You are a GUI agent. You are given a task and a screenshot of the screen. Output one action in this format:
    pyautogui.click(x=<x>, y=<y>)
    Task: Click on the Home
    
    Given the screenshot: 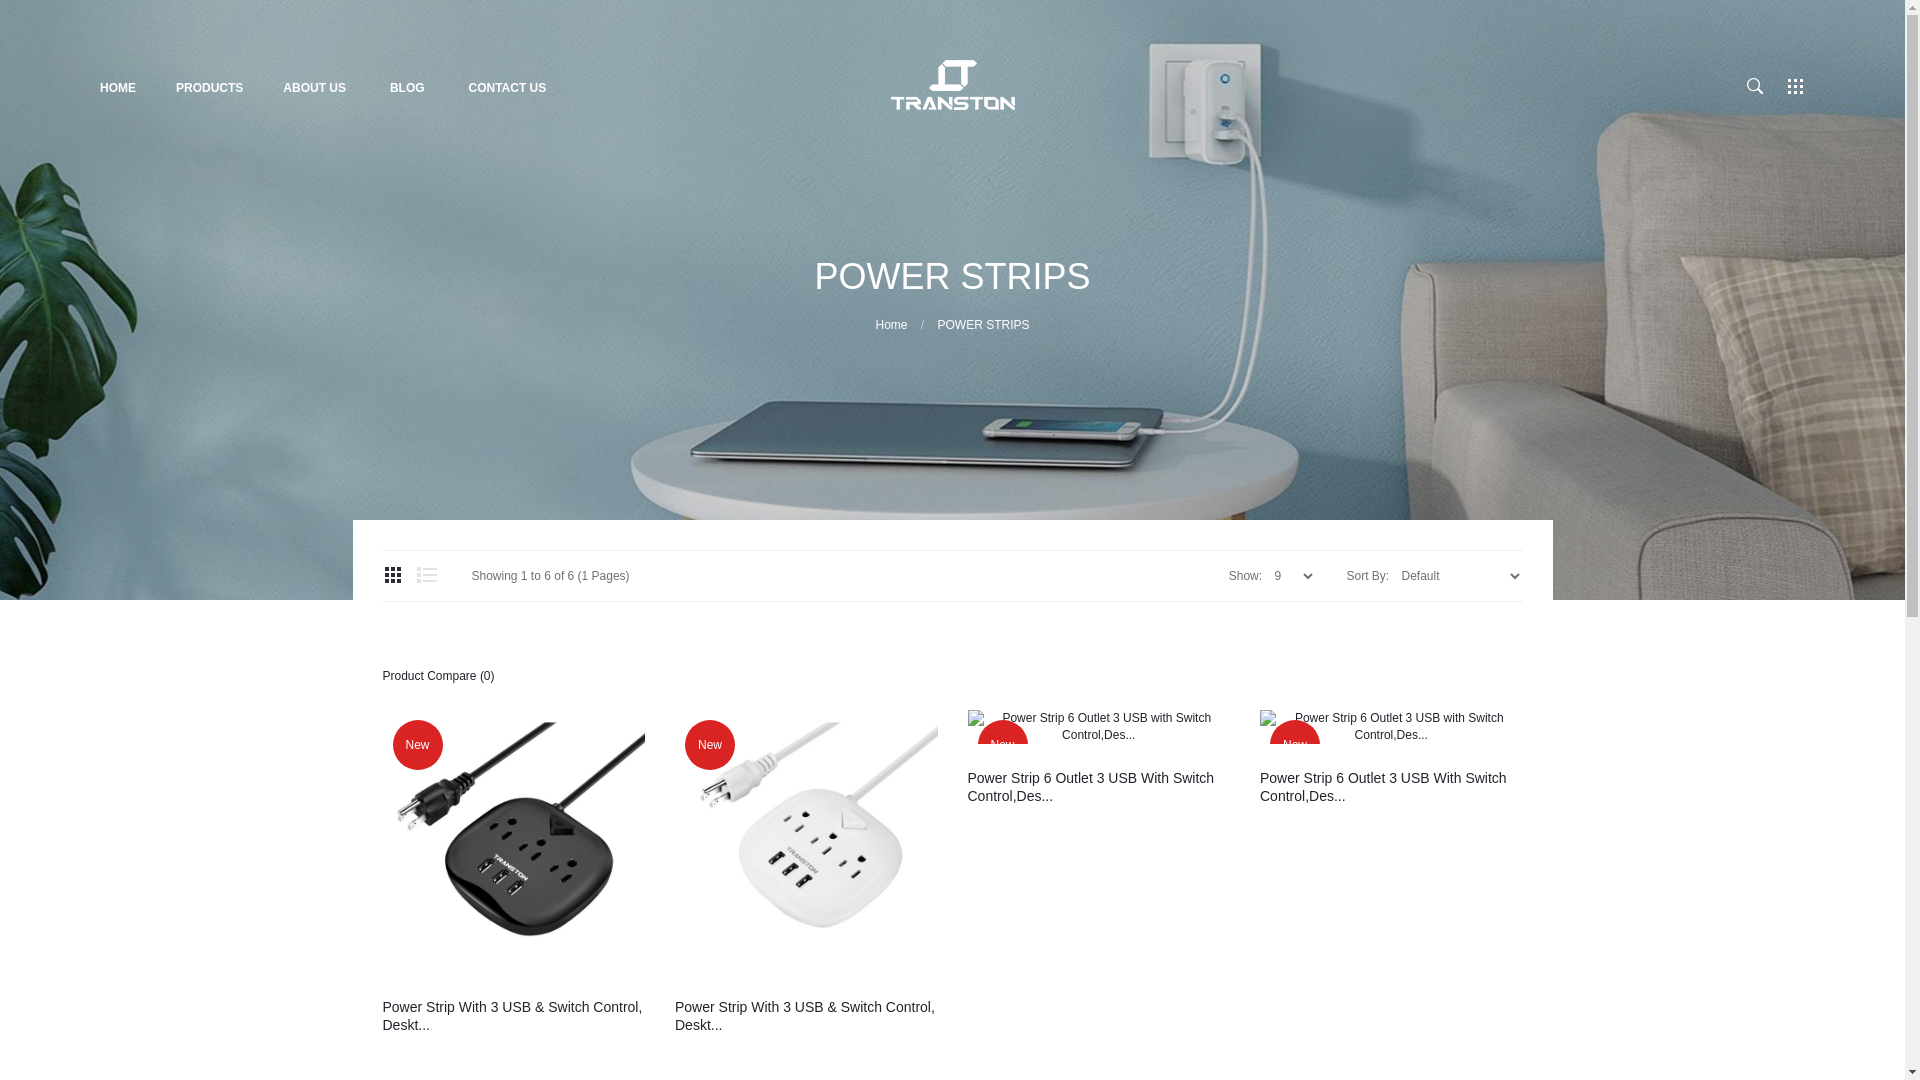 What is the action you would take?
    pyautogui.click(x=891, y=325)
    